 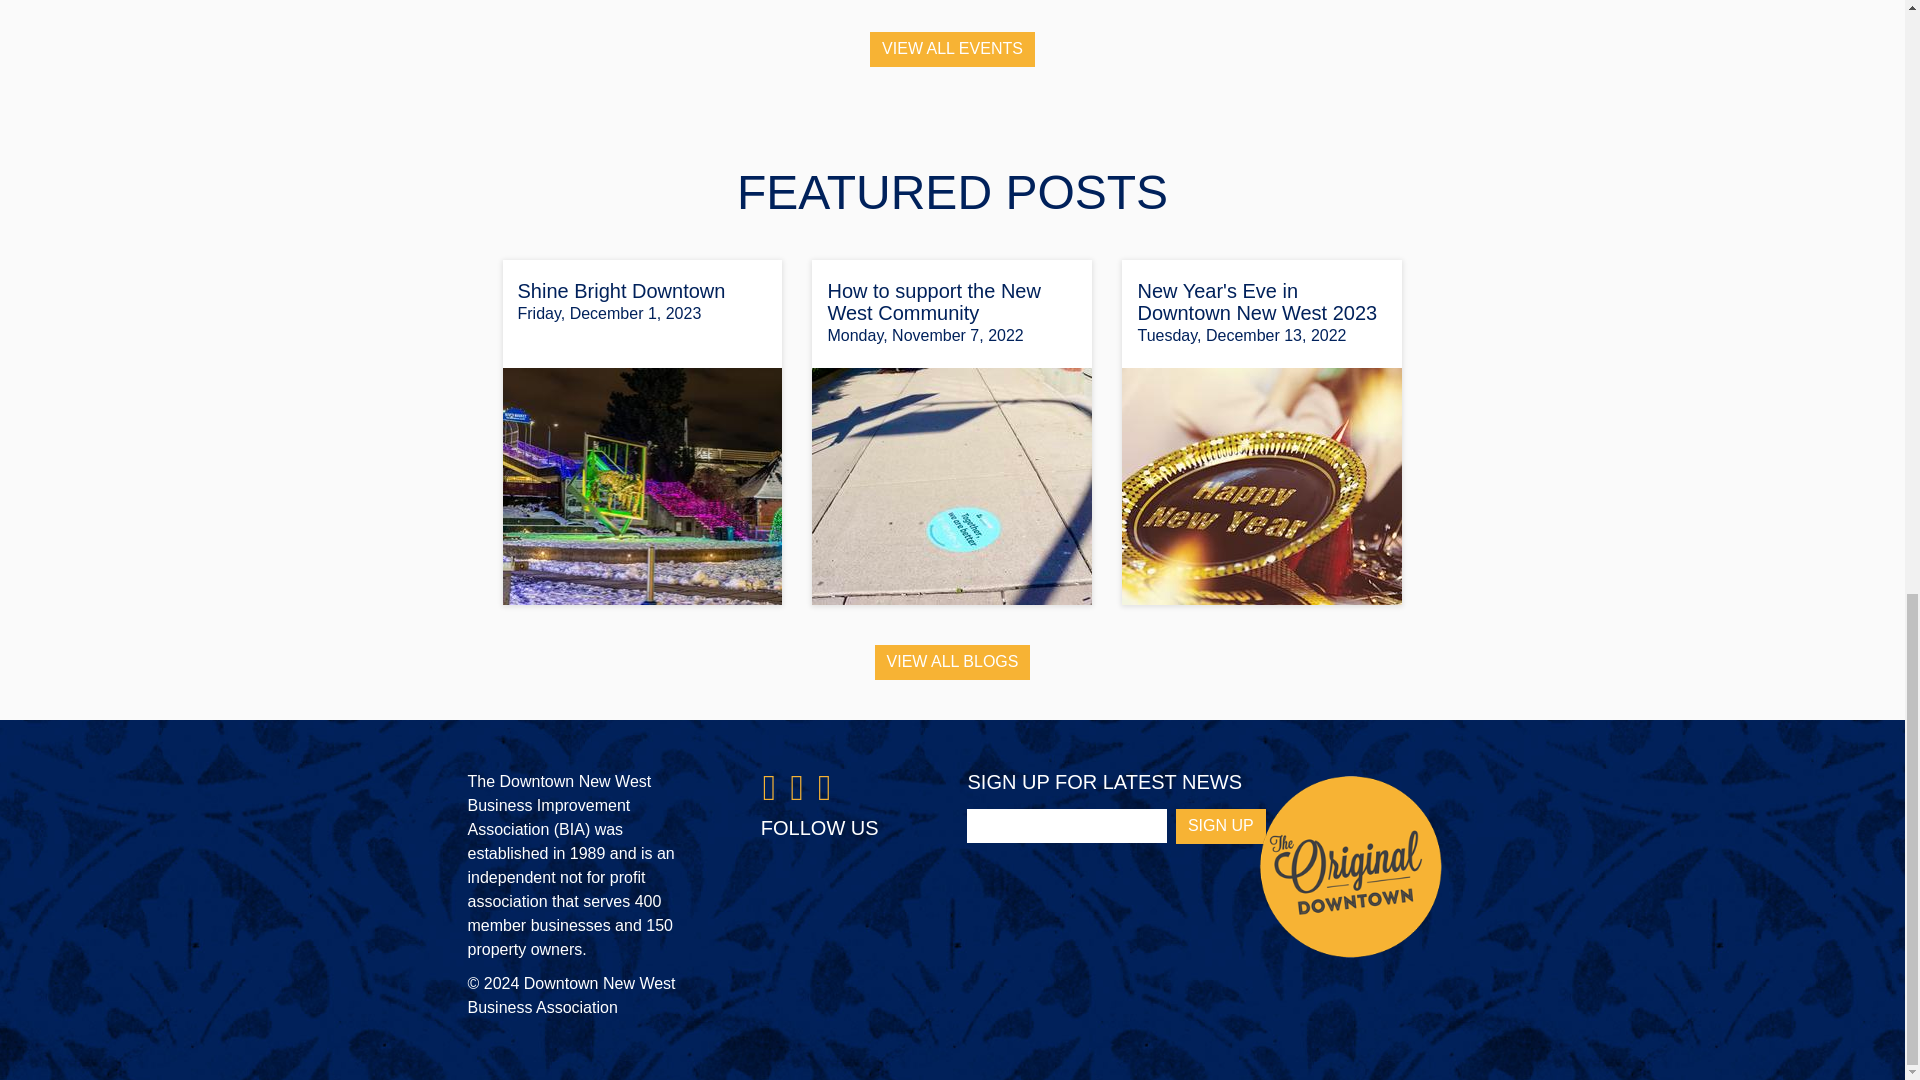 I want to click on web size together we are better, so click(x=952, y=486).